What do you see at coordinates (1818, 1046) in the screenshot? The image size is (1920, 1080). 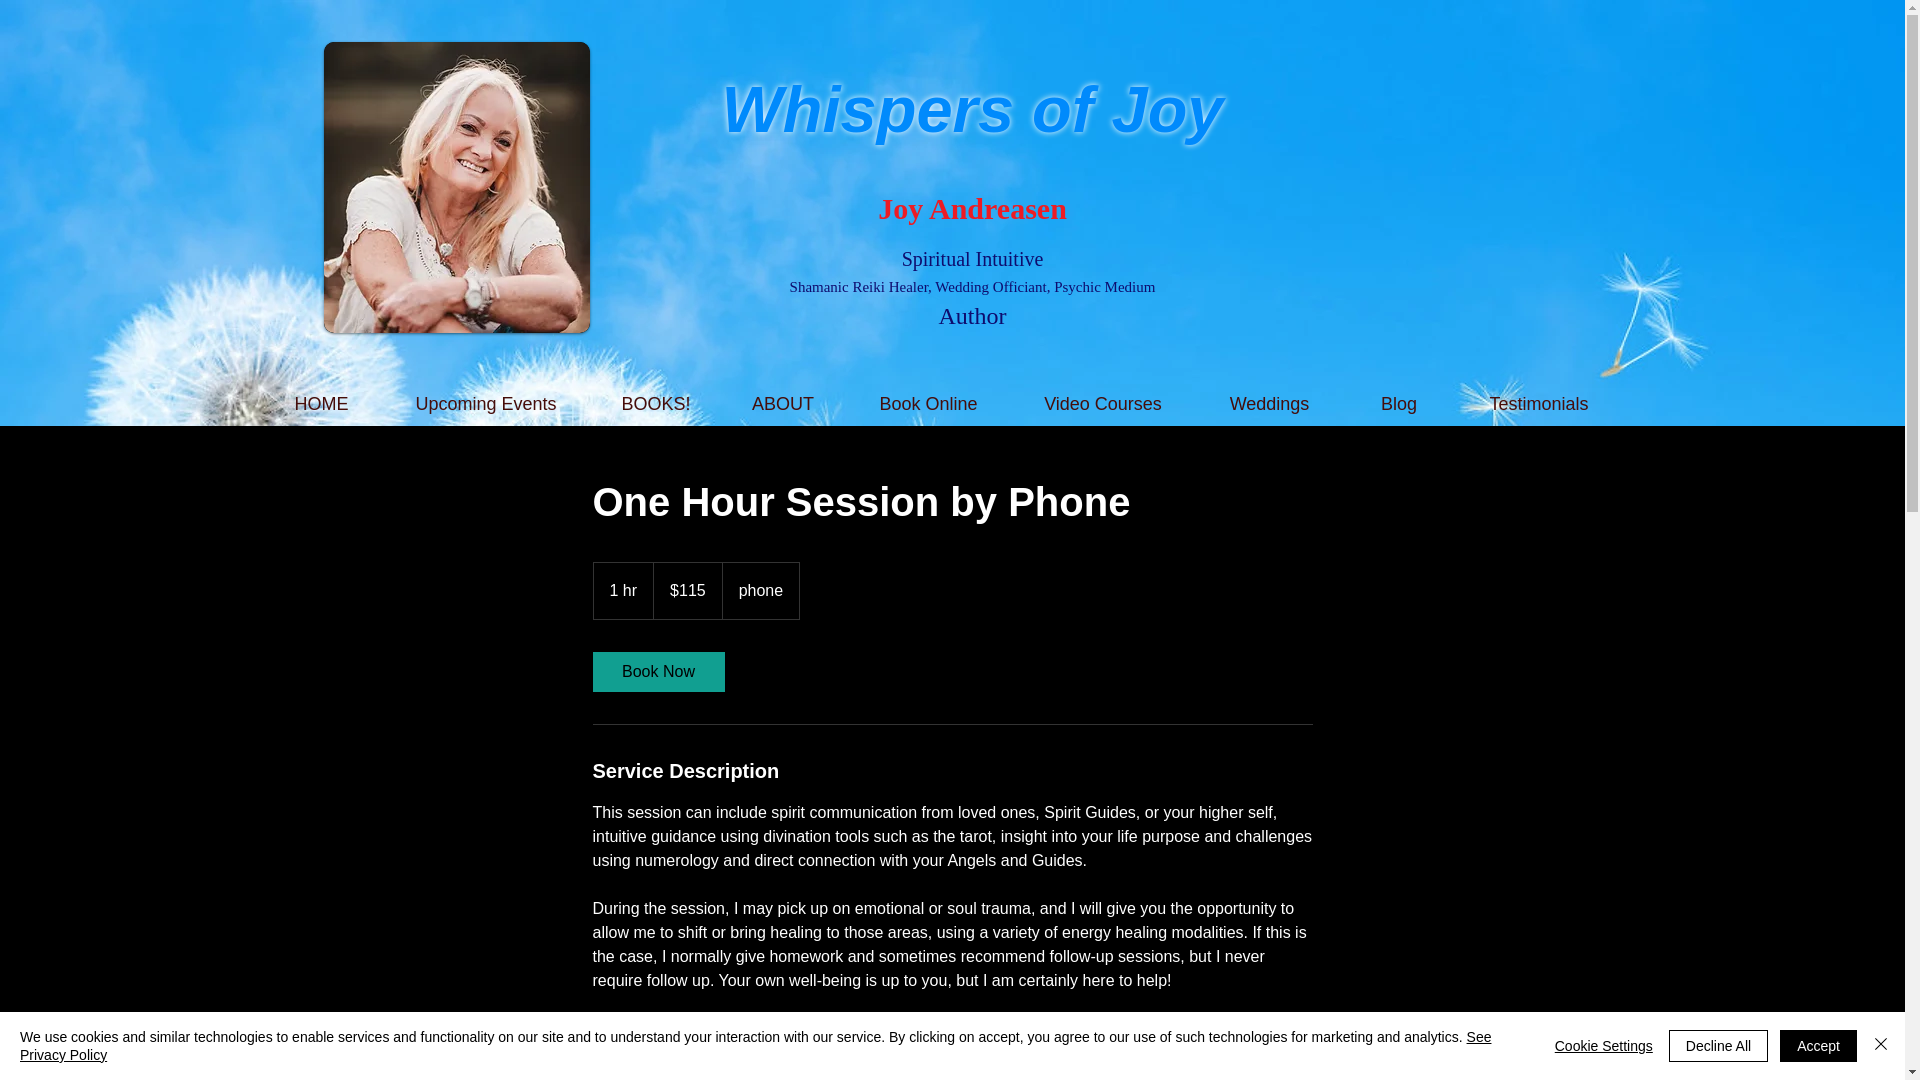 I see `Accept` at bounding box center [1818, 1046].